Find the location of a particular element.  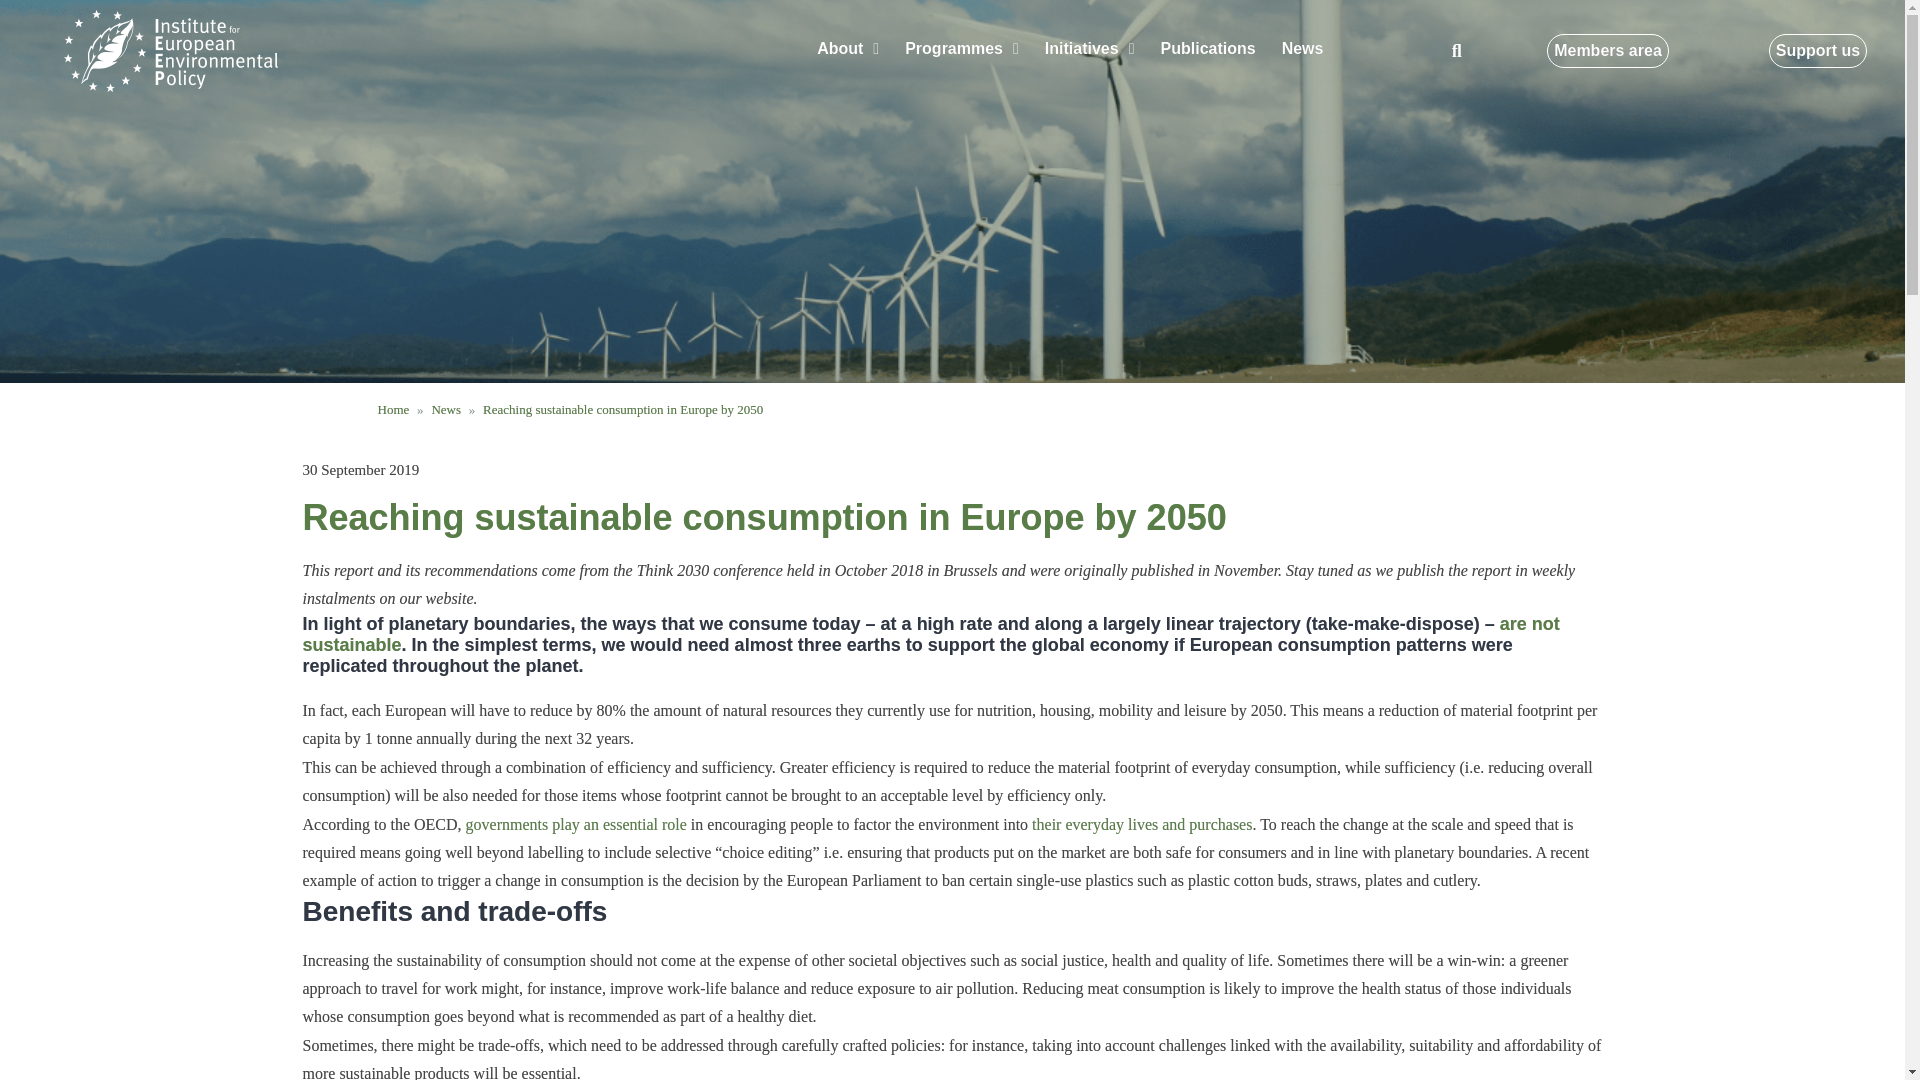

Publications is located at coordinates (1208, 48).